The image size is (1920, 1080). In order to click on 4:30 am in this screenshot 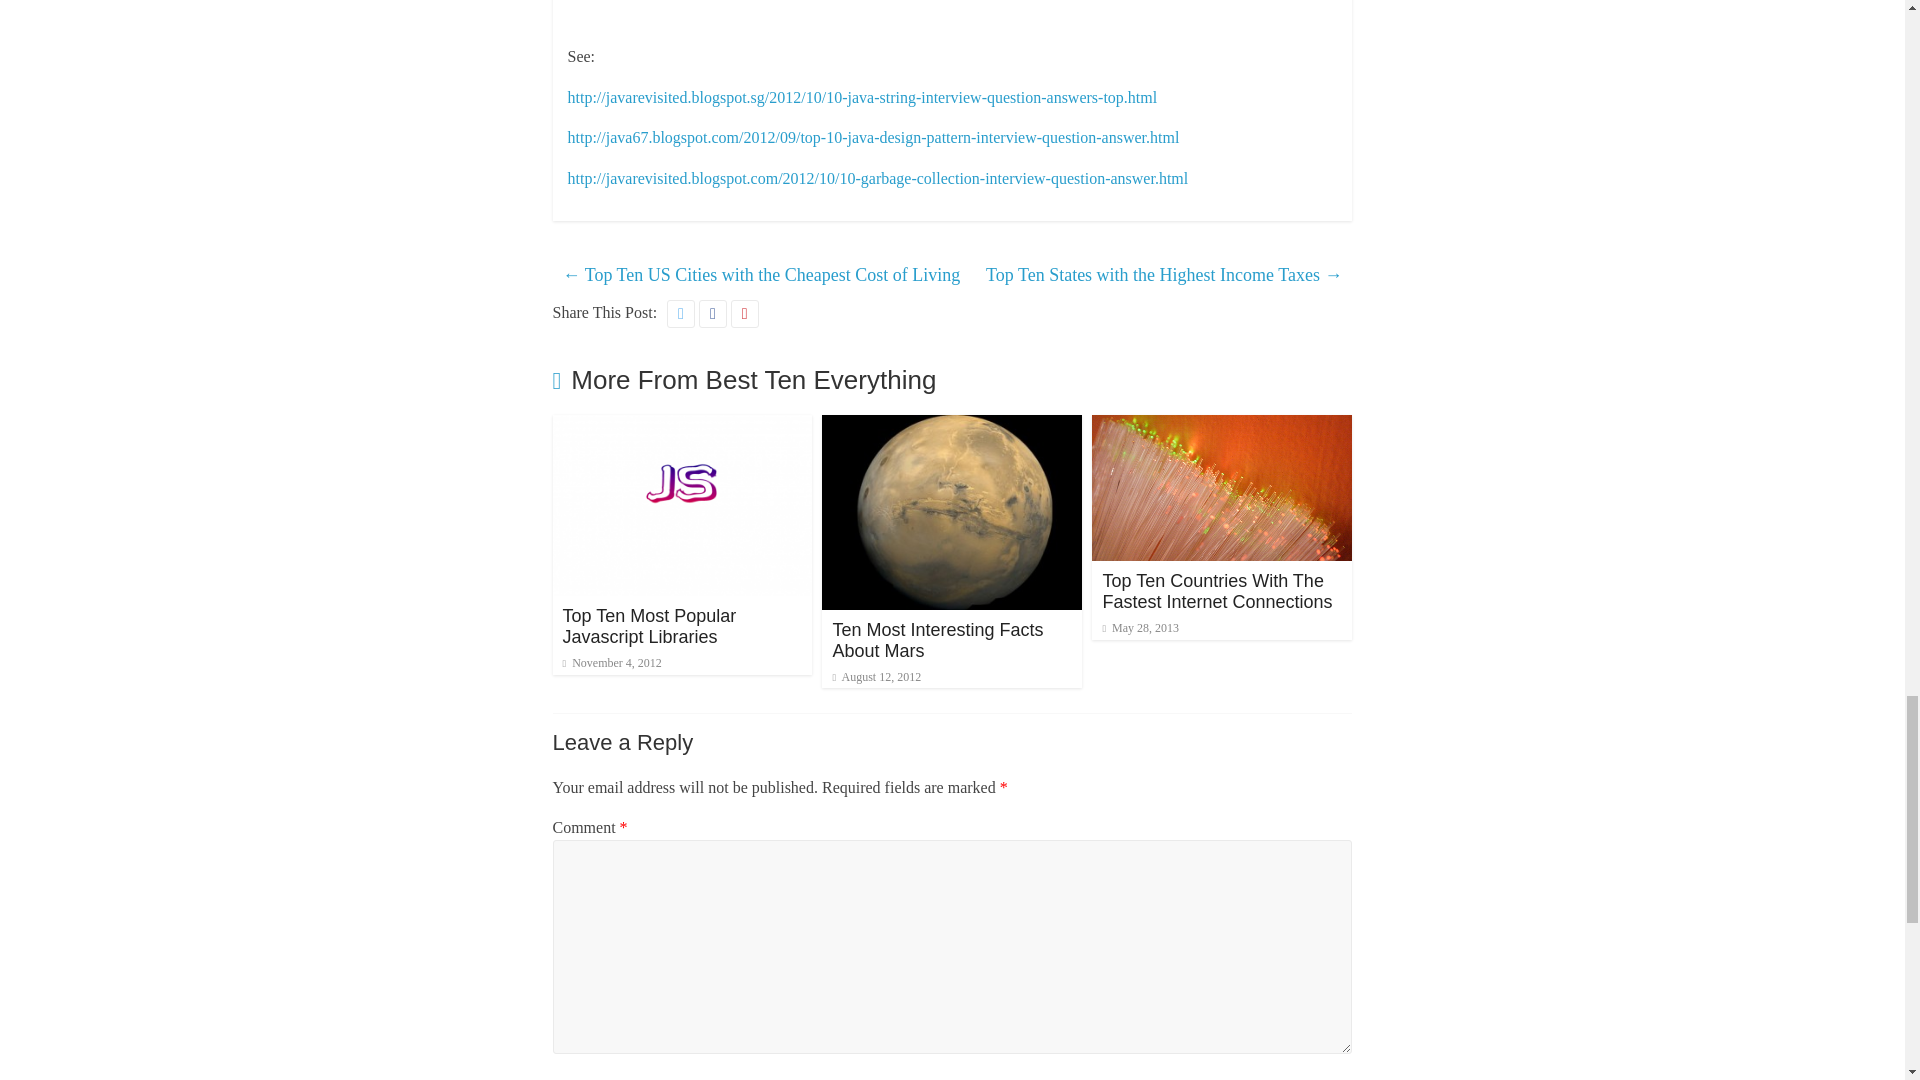, I will do `click(876, 676)`.